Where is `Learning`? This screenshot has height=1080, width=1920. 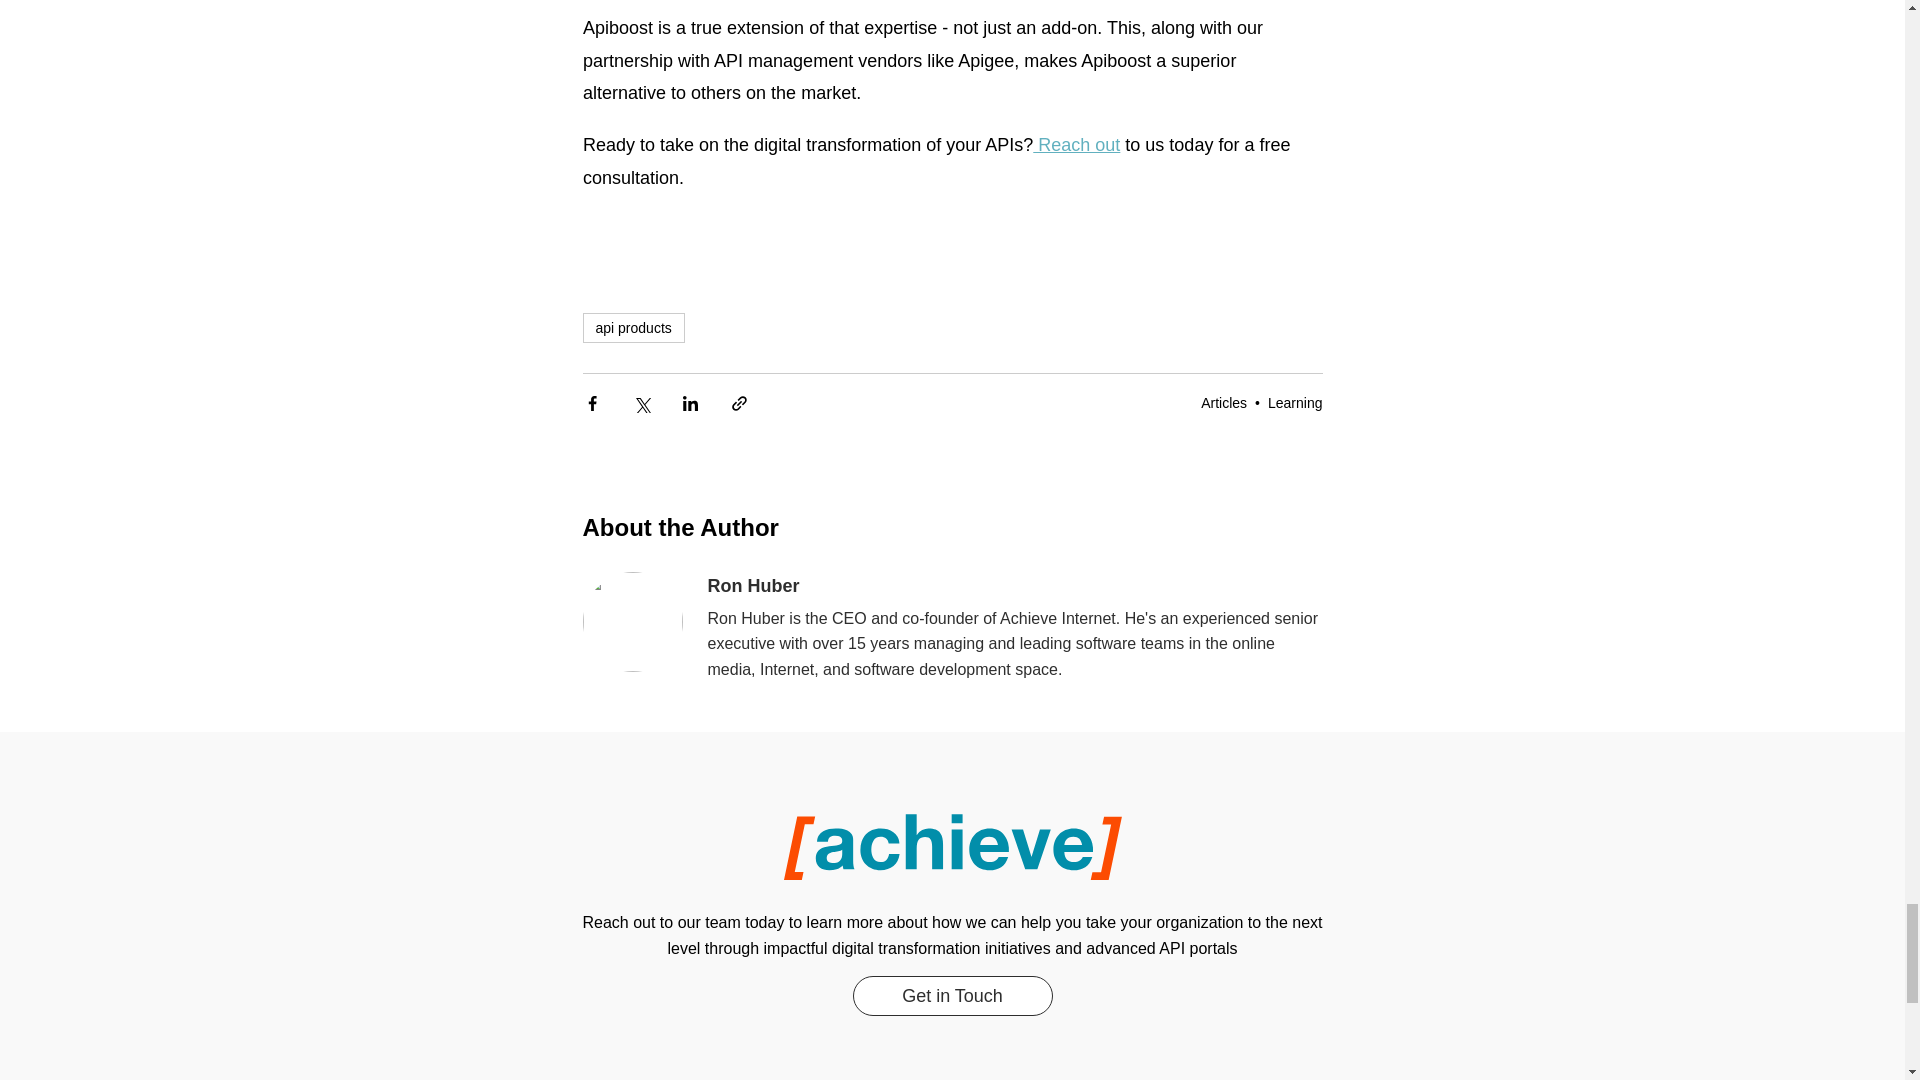
Learning is located at coordinates (1294, 403).